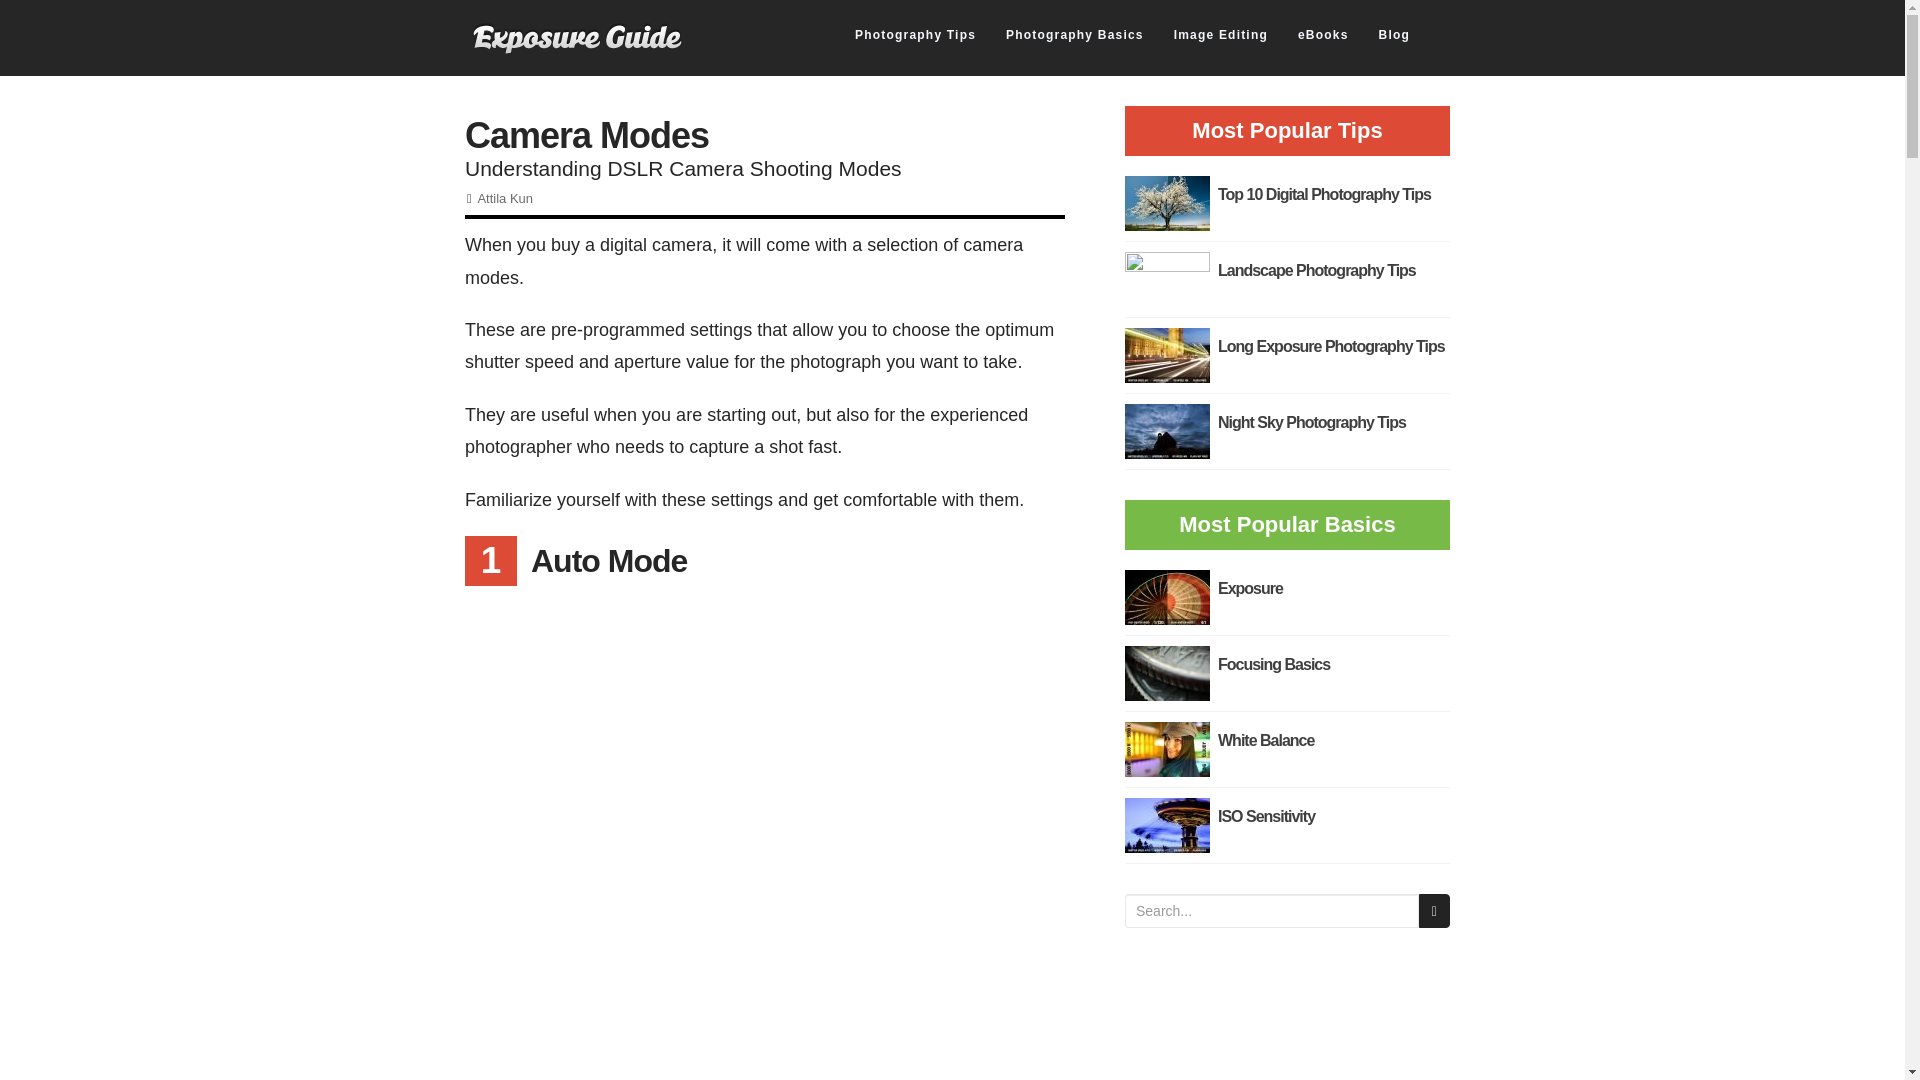 This screenshot has height=1080, width=1920. Describe the element at coordinates (1287, 422) in the screenshot. I see `Night Sky Photography Tips` at that location.